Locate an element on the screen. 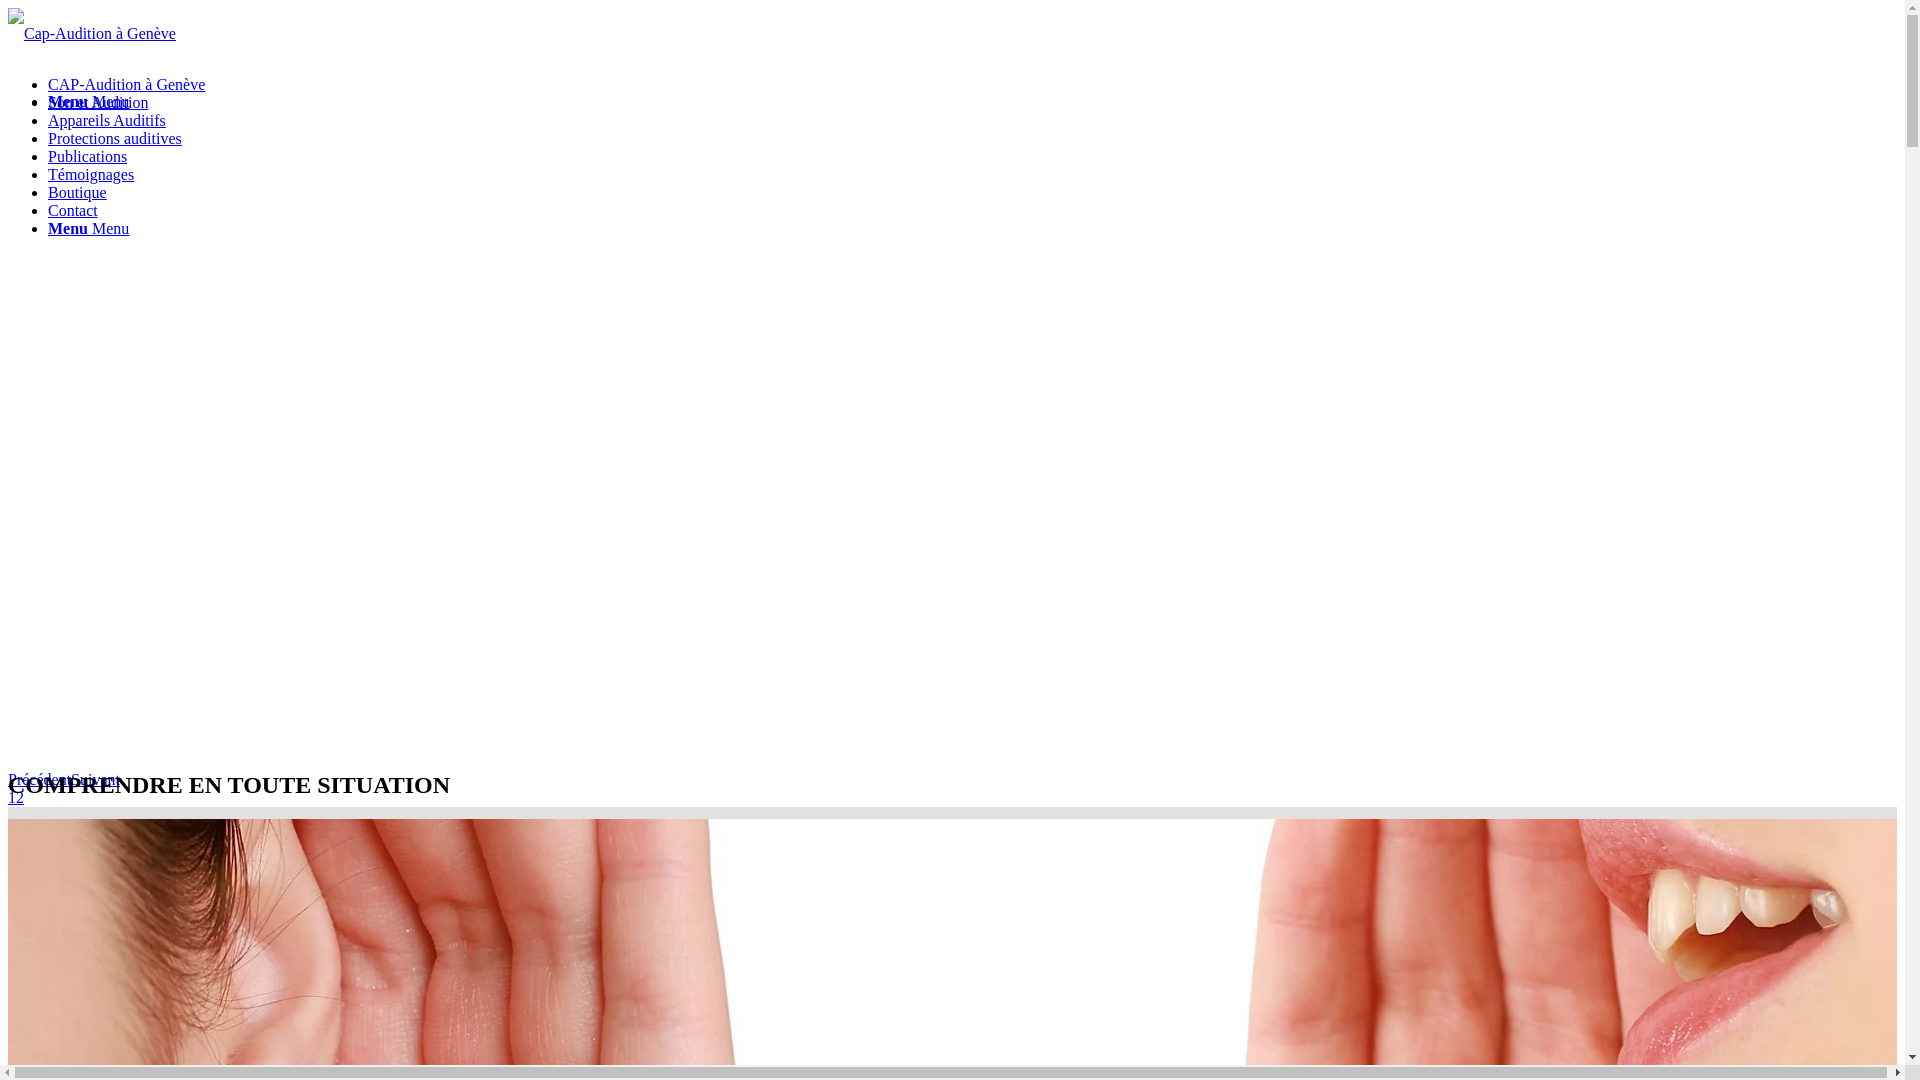 The image size is (1920, 1080). Protections auditives is located at coordinates (115, 138).